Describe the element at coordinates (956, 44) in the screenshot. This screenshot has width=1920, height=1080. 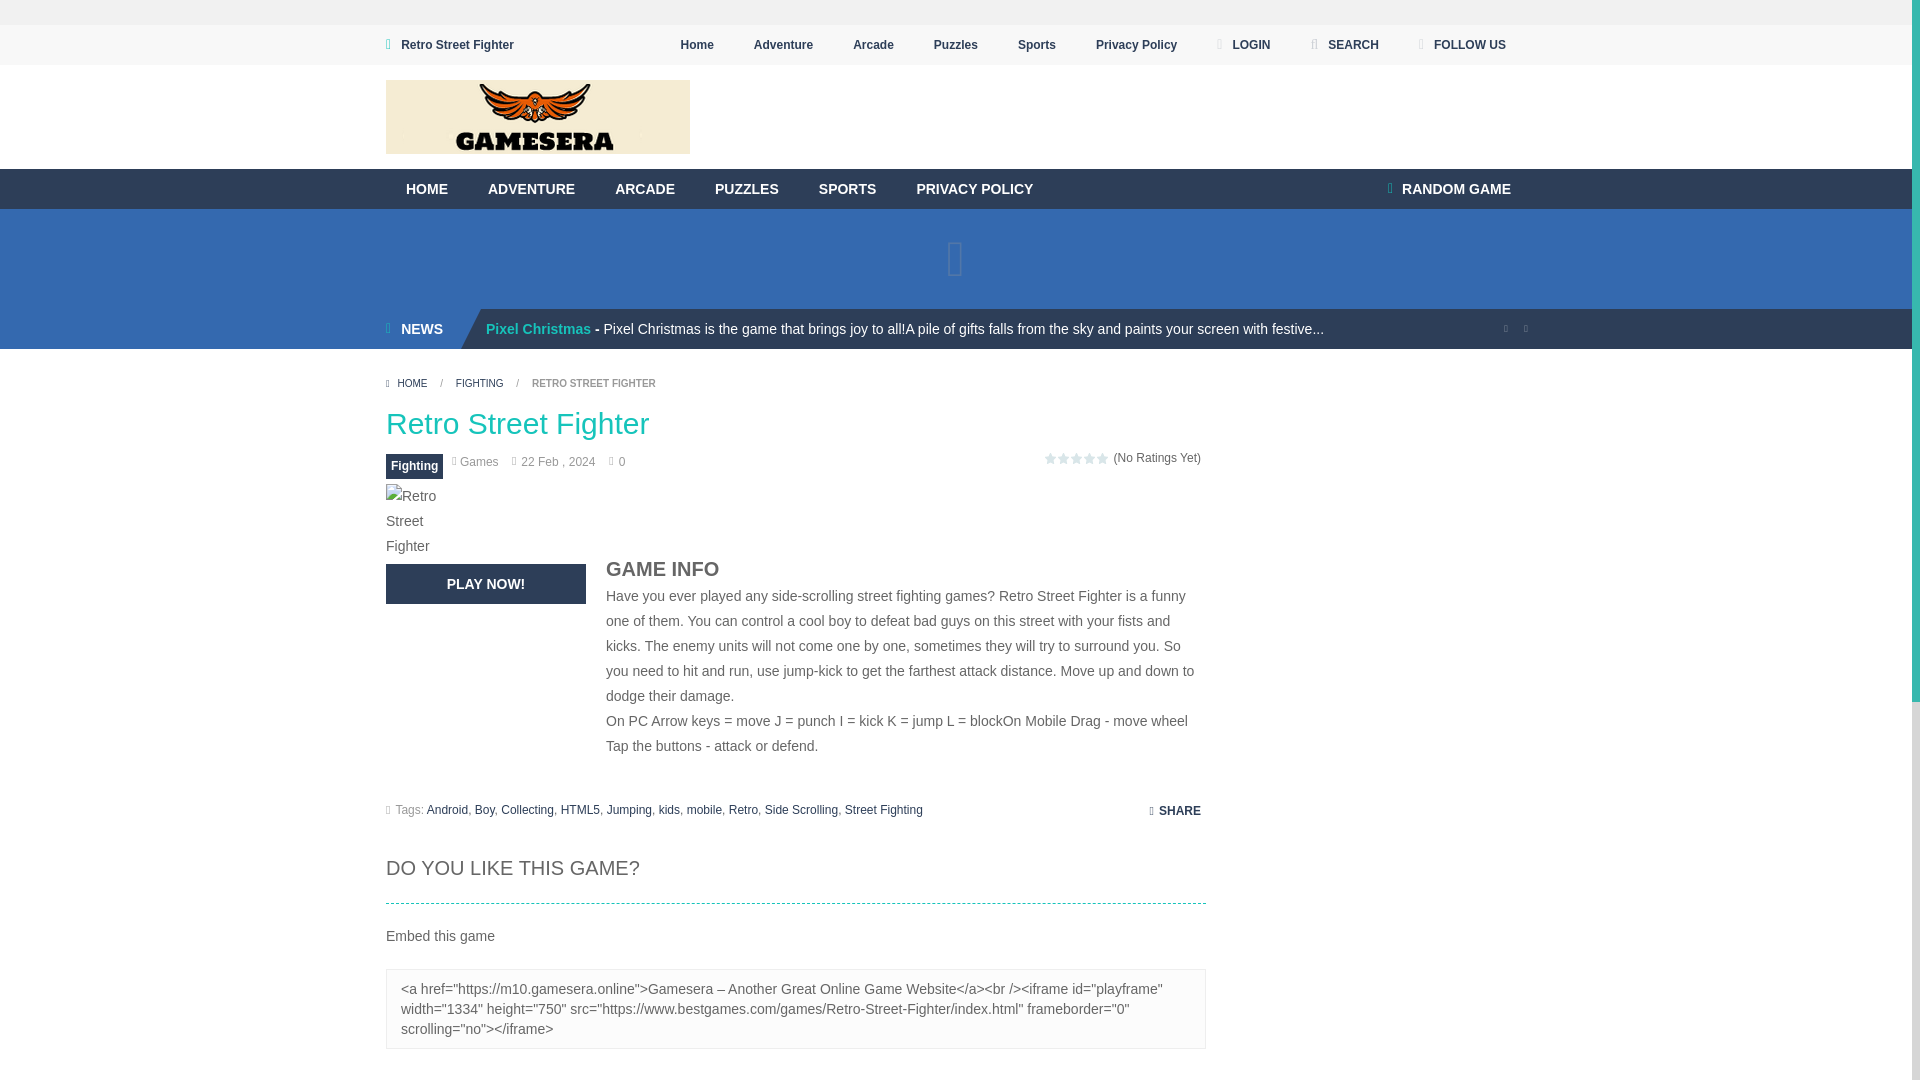
I see `Puzzles` at that location.